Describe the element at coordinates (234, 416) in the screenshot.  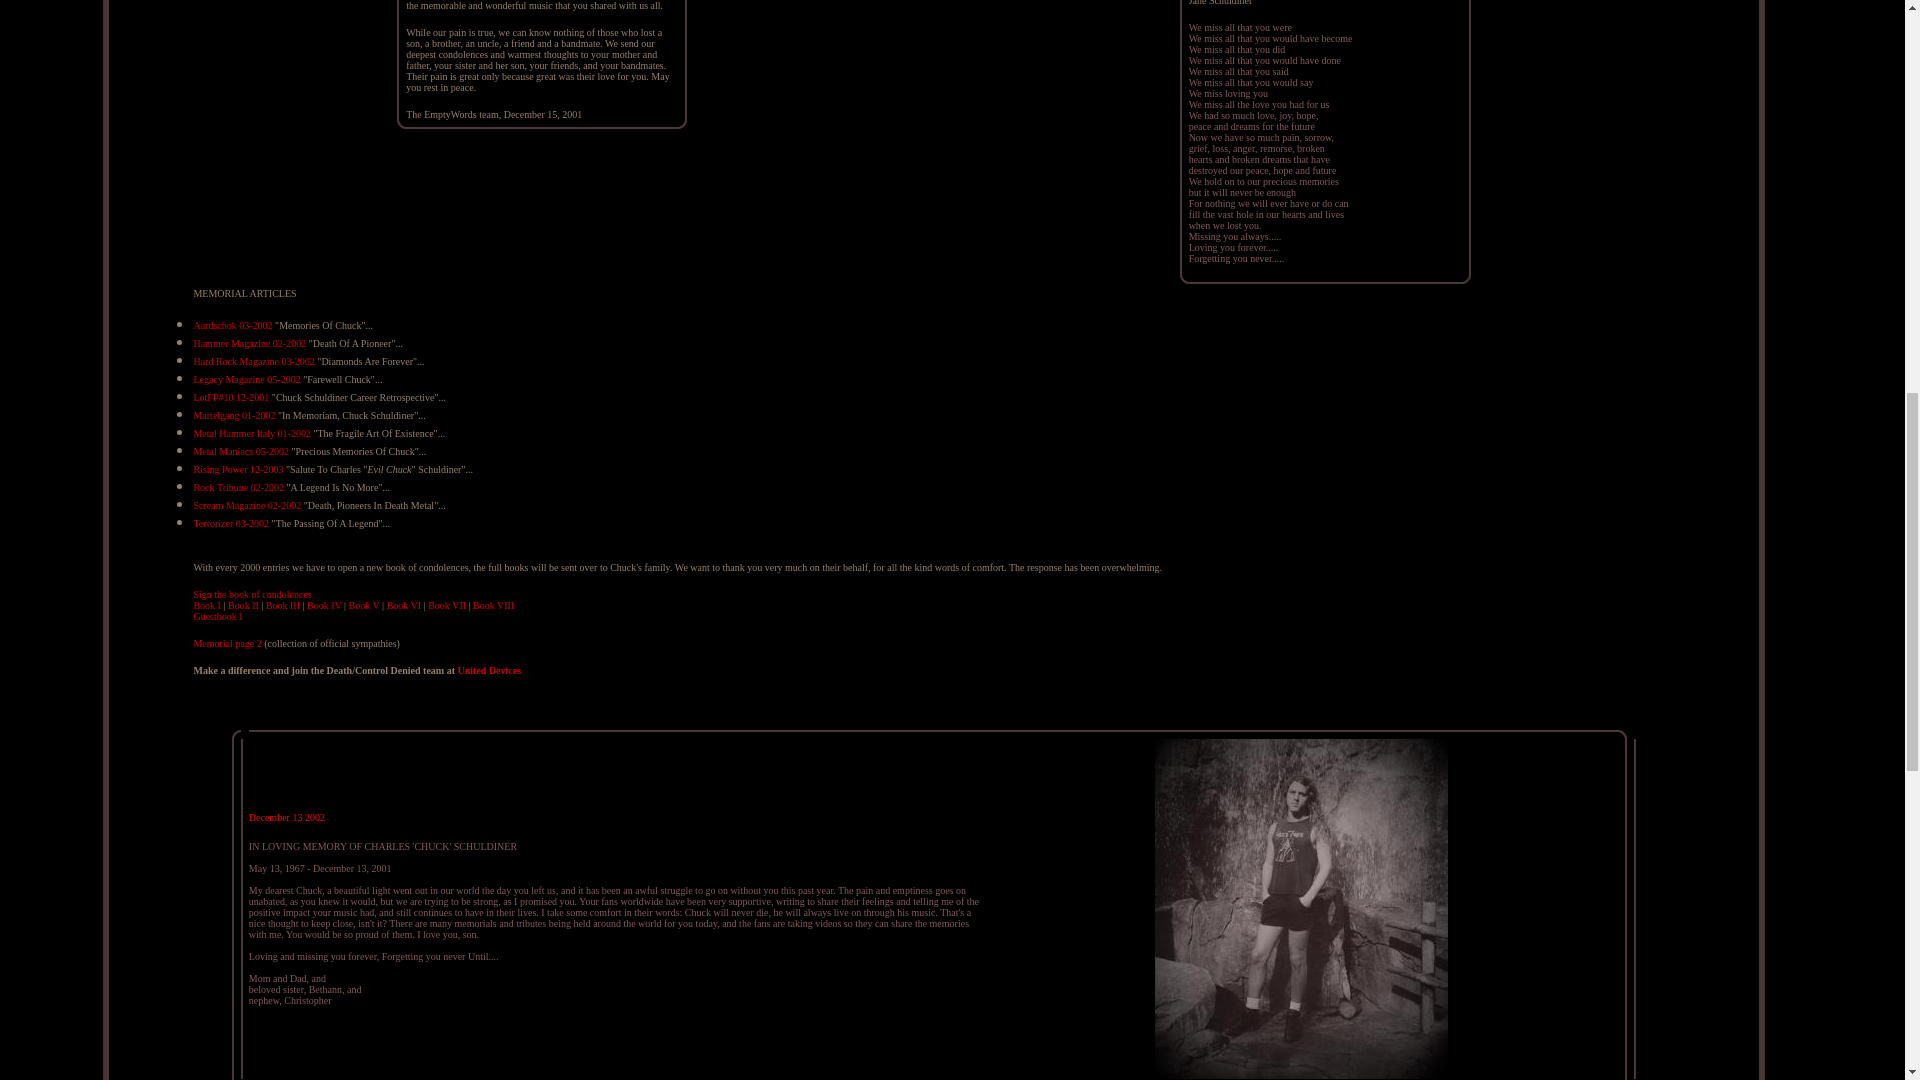
I see `Martelgang 01-2002` at that location.